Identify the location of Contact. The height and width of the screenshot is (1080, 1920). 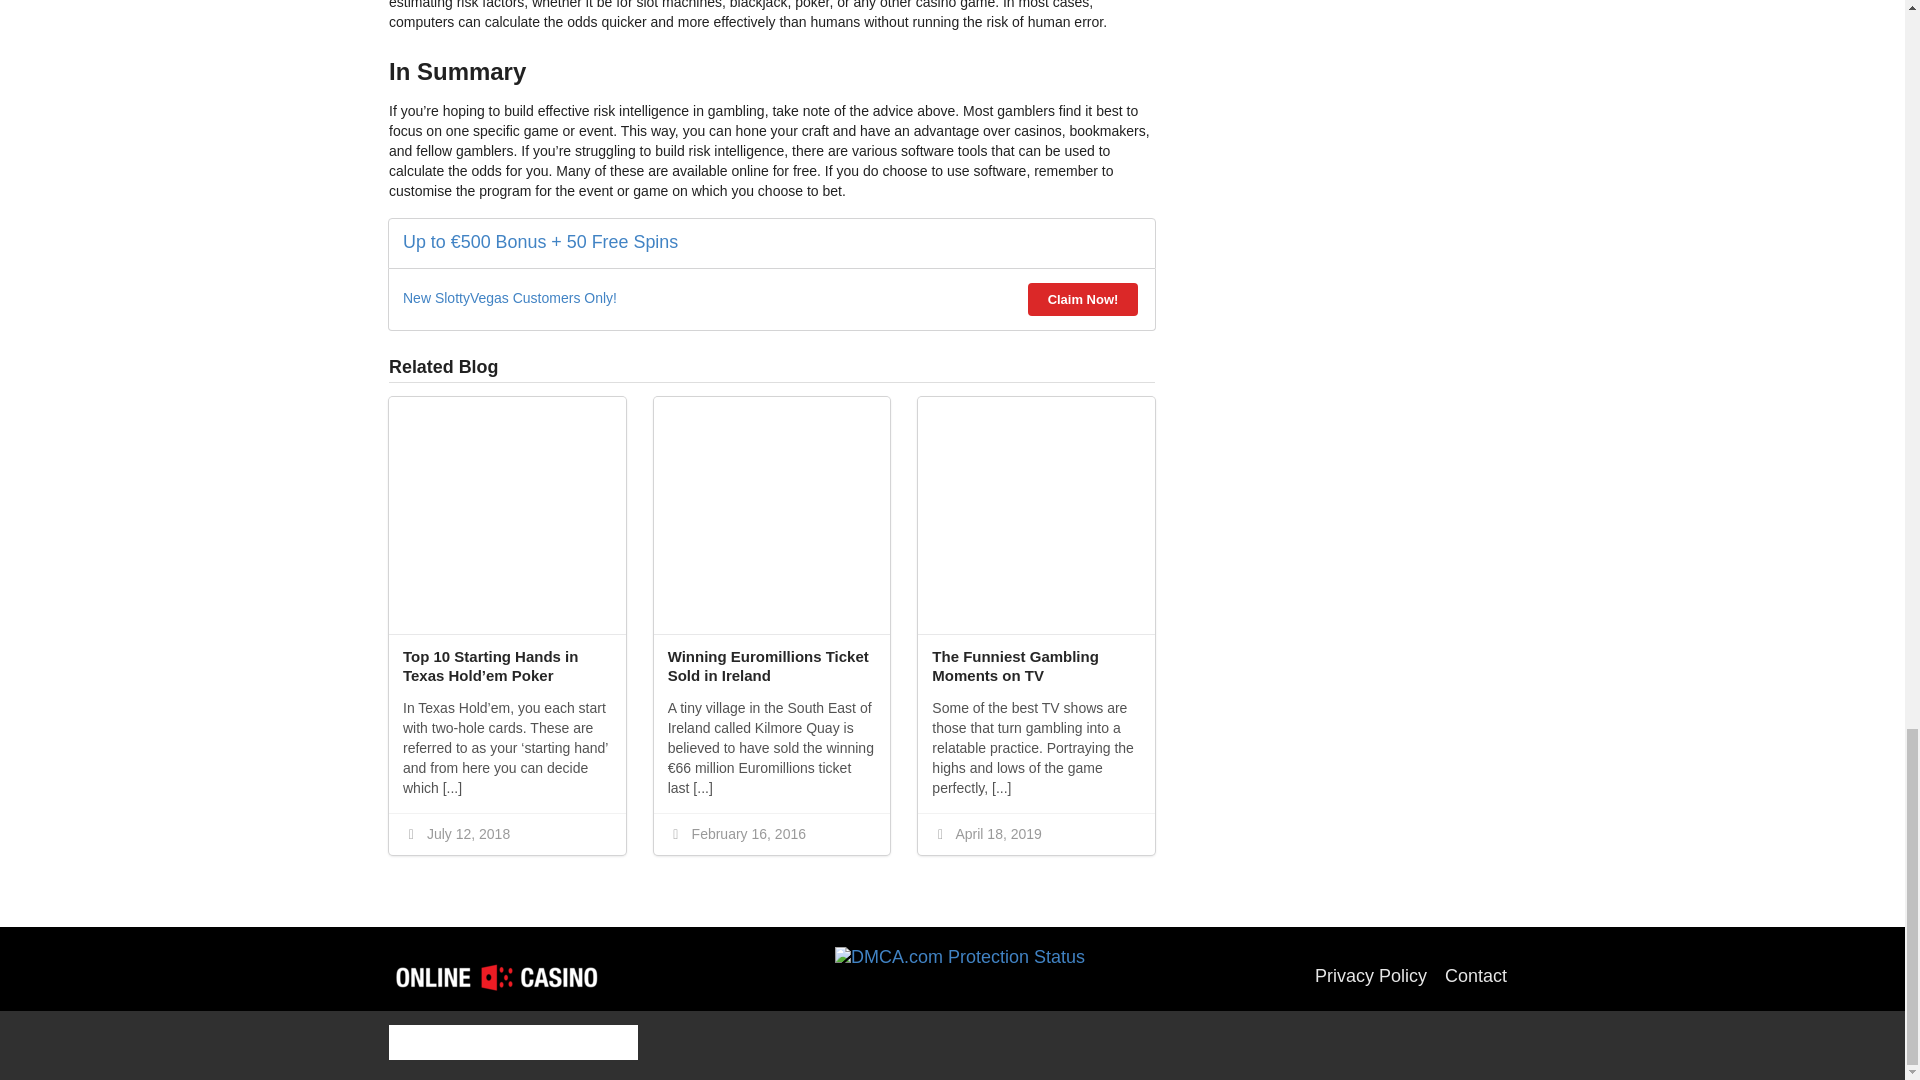
(1476, 976).